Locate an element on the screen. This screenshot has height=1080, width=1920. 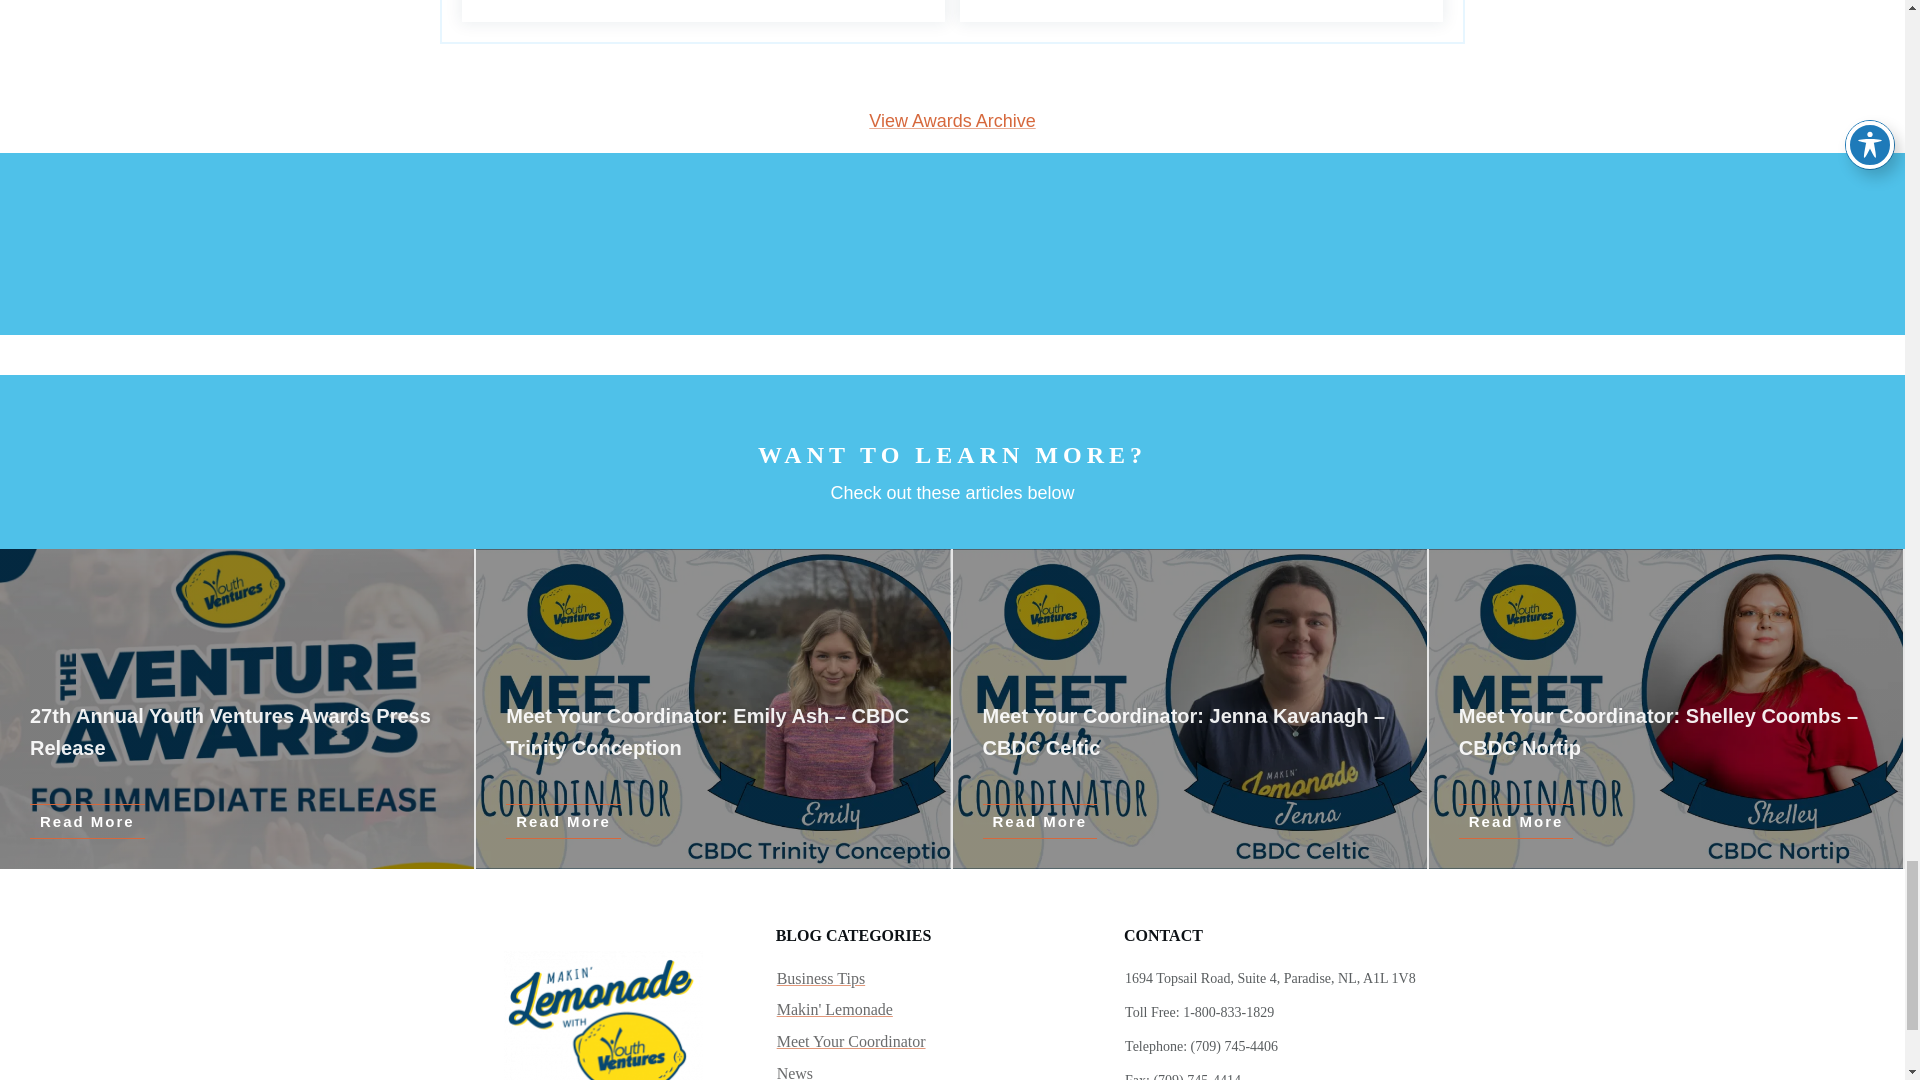
Business Tips is located at coordinates (821, 978).